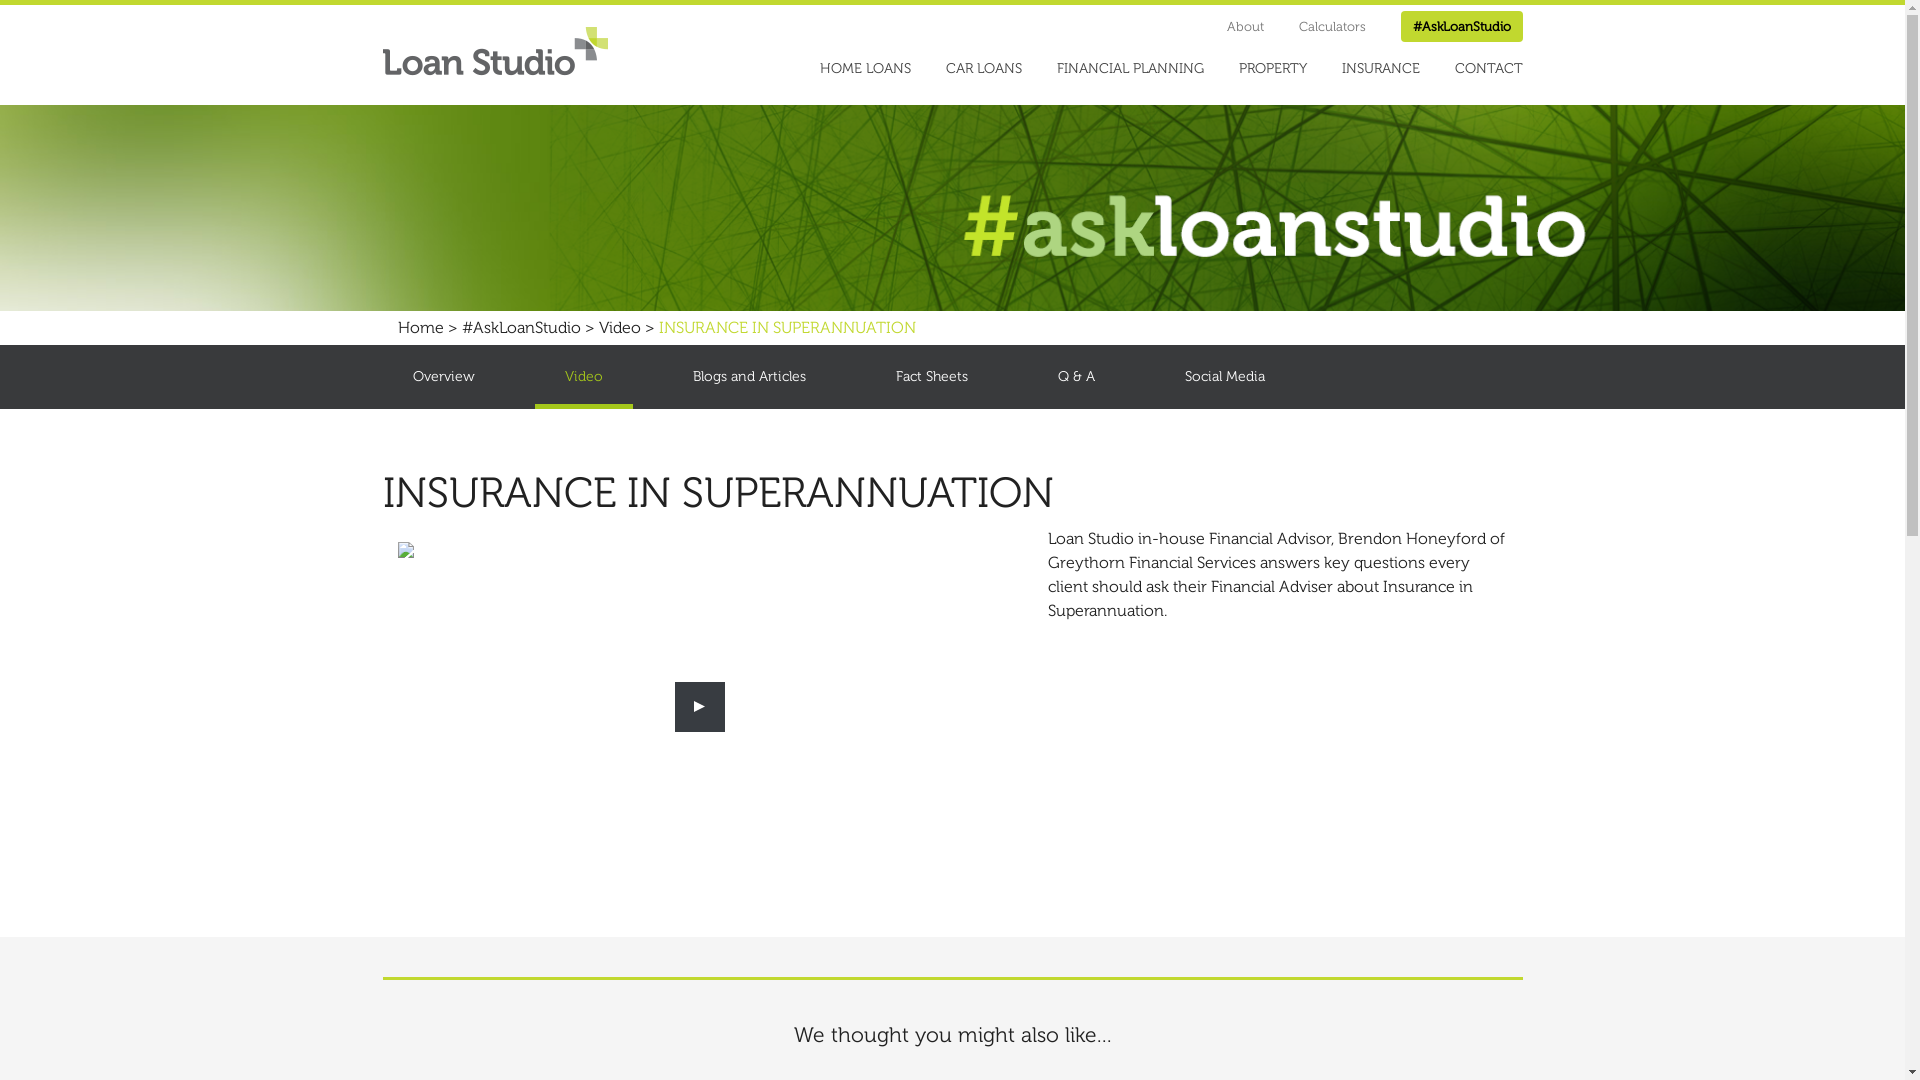 The image size is (1920, 1080). I want to click on Social Media, so click(1224, 376).